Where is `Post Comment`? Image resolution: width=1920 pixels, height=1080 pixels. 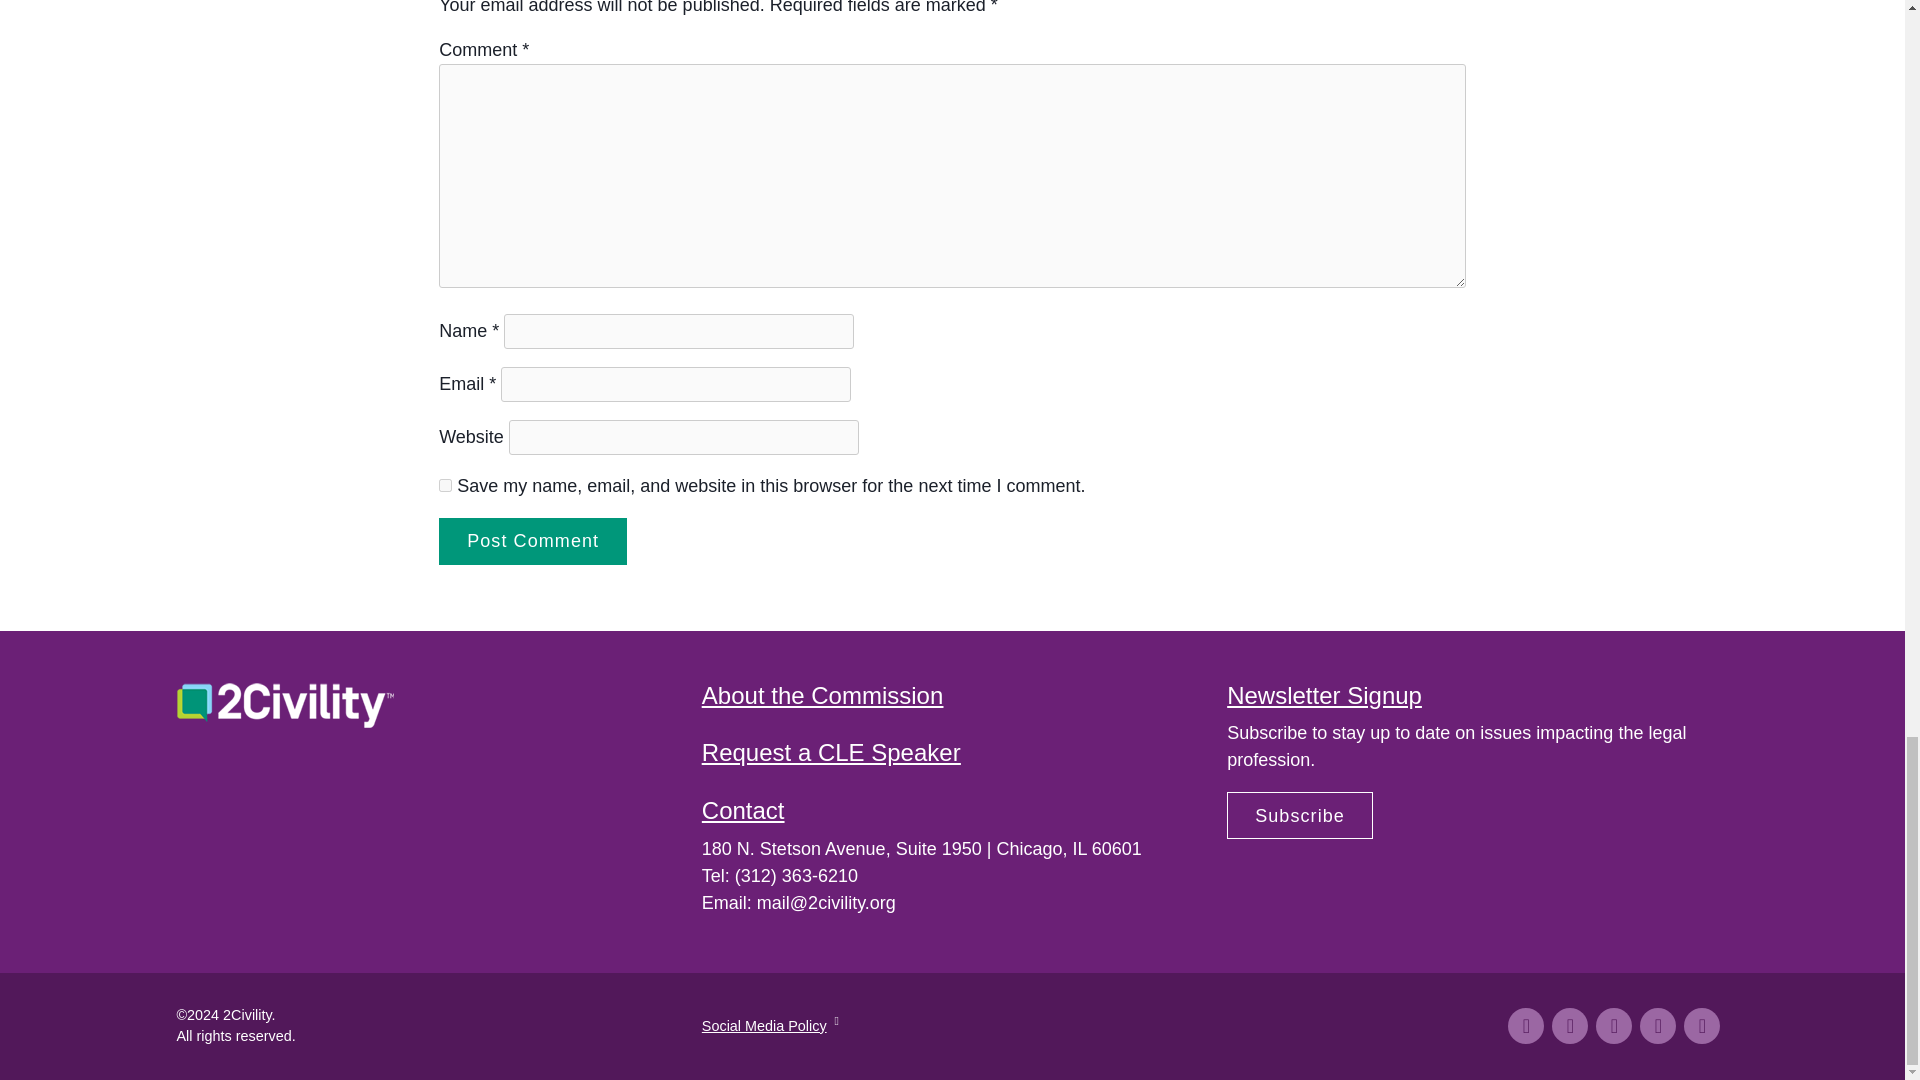 Post Comment is located at coordinates (533, 541).